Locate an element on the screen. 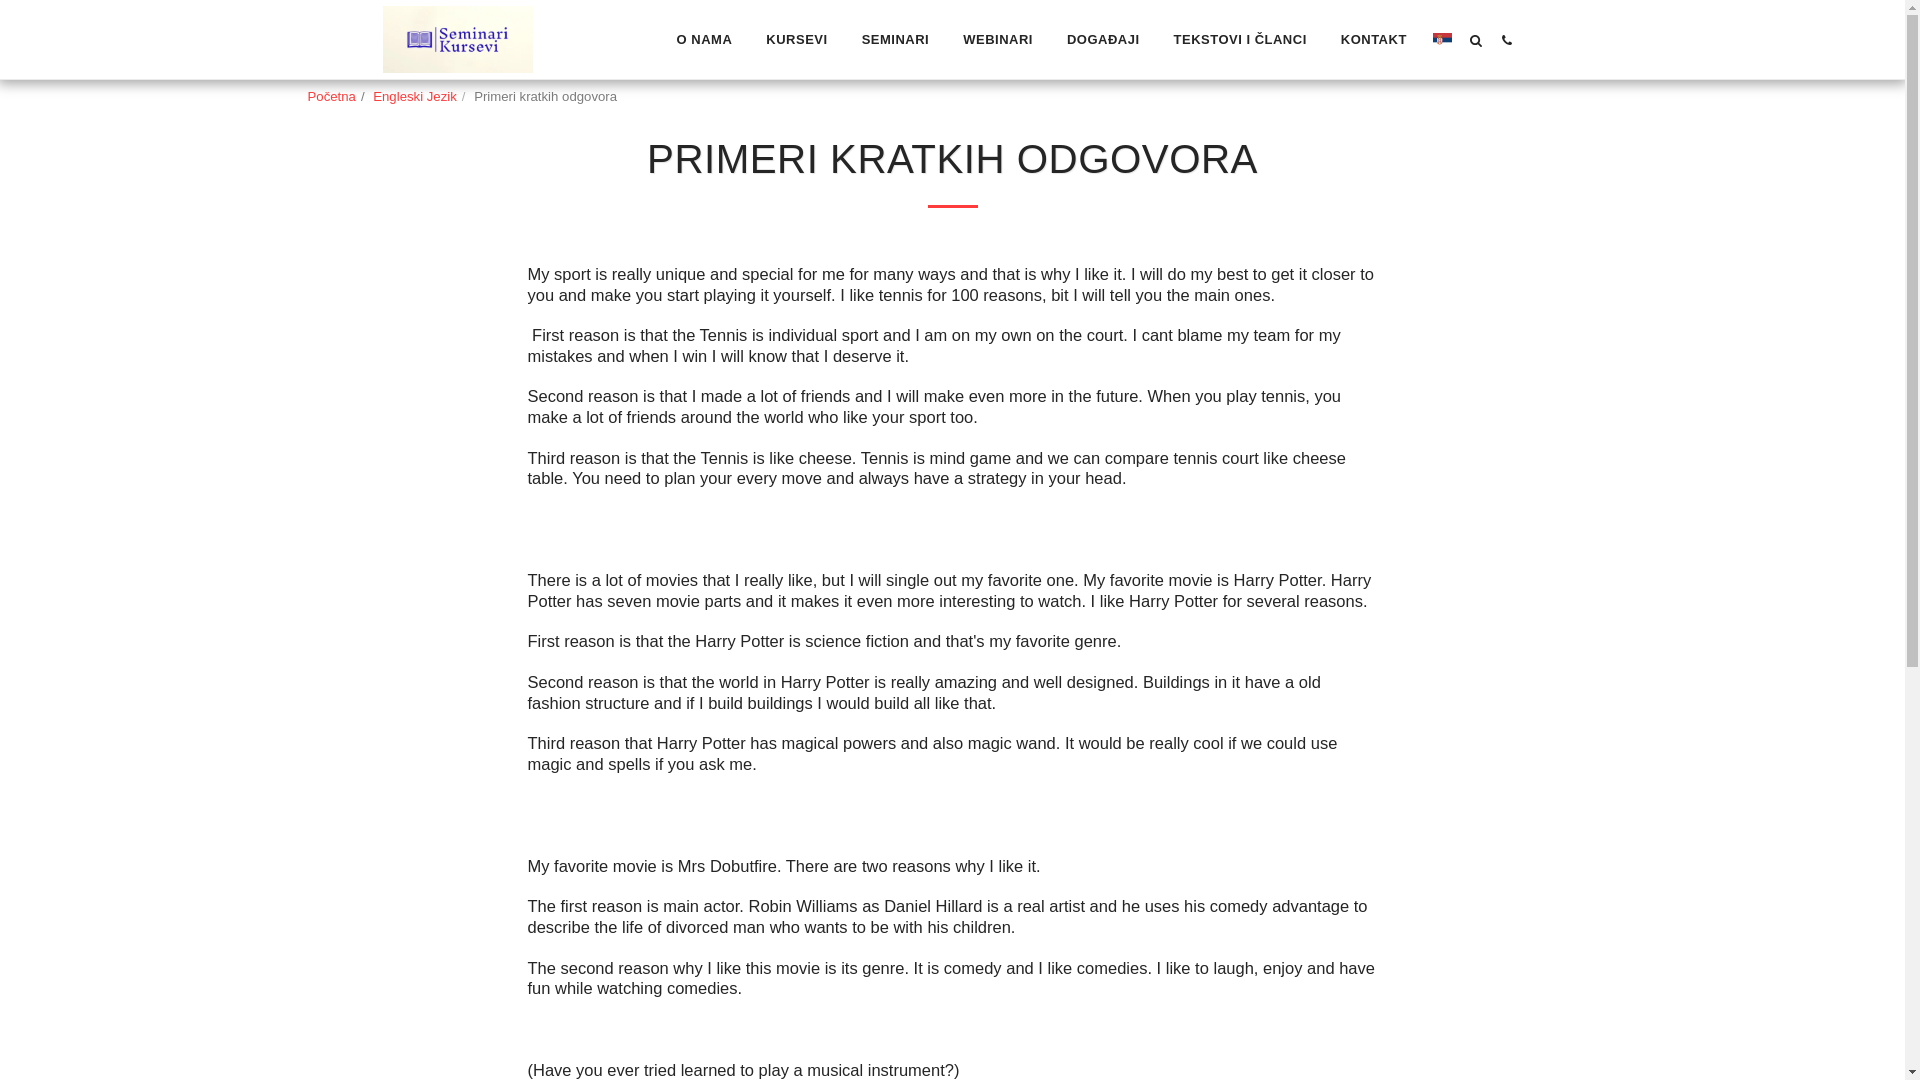 This screenshot has width=1920, height=1080. KONTAKT is located at coordinates (1373, 40).